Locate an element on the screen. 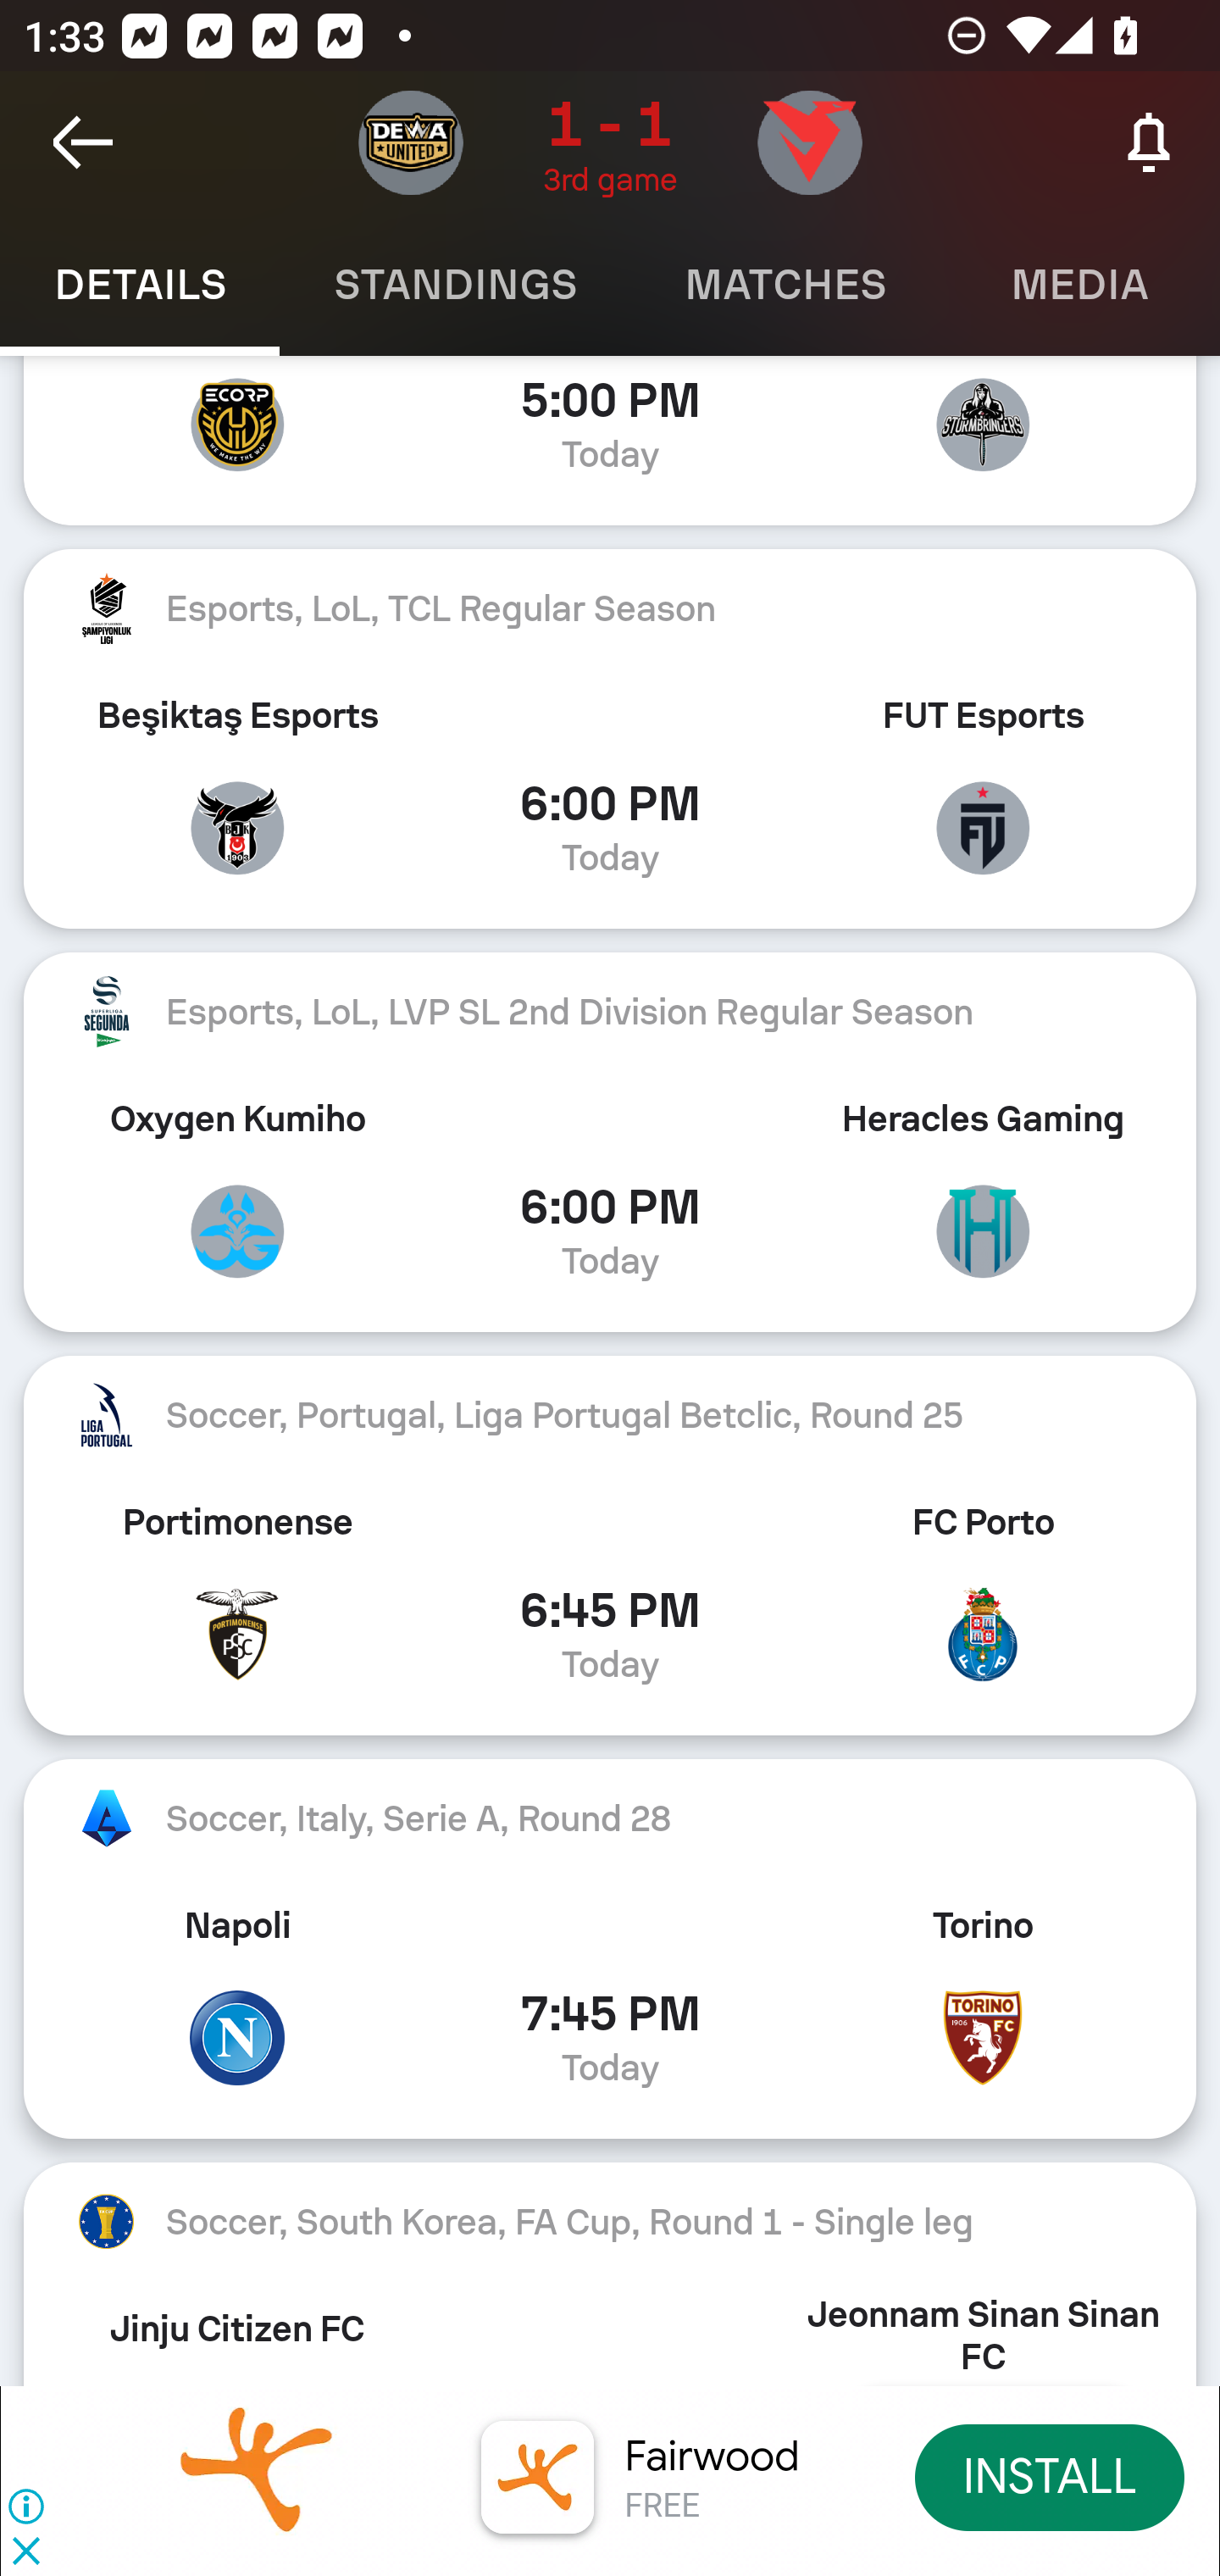  Soccer, Italy, Serie A, Round 28 is located at coordinates (610, 1818).